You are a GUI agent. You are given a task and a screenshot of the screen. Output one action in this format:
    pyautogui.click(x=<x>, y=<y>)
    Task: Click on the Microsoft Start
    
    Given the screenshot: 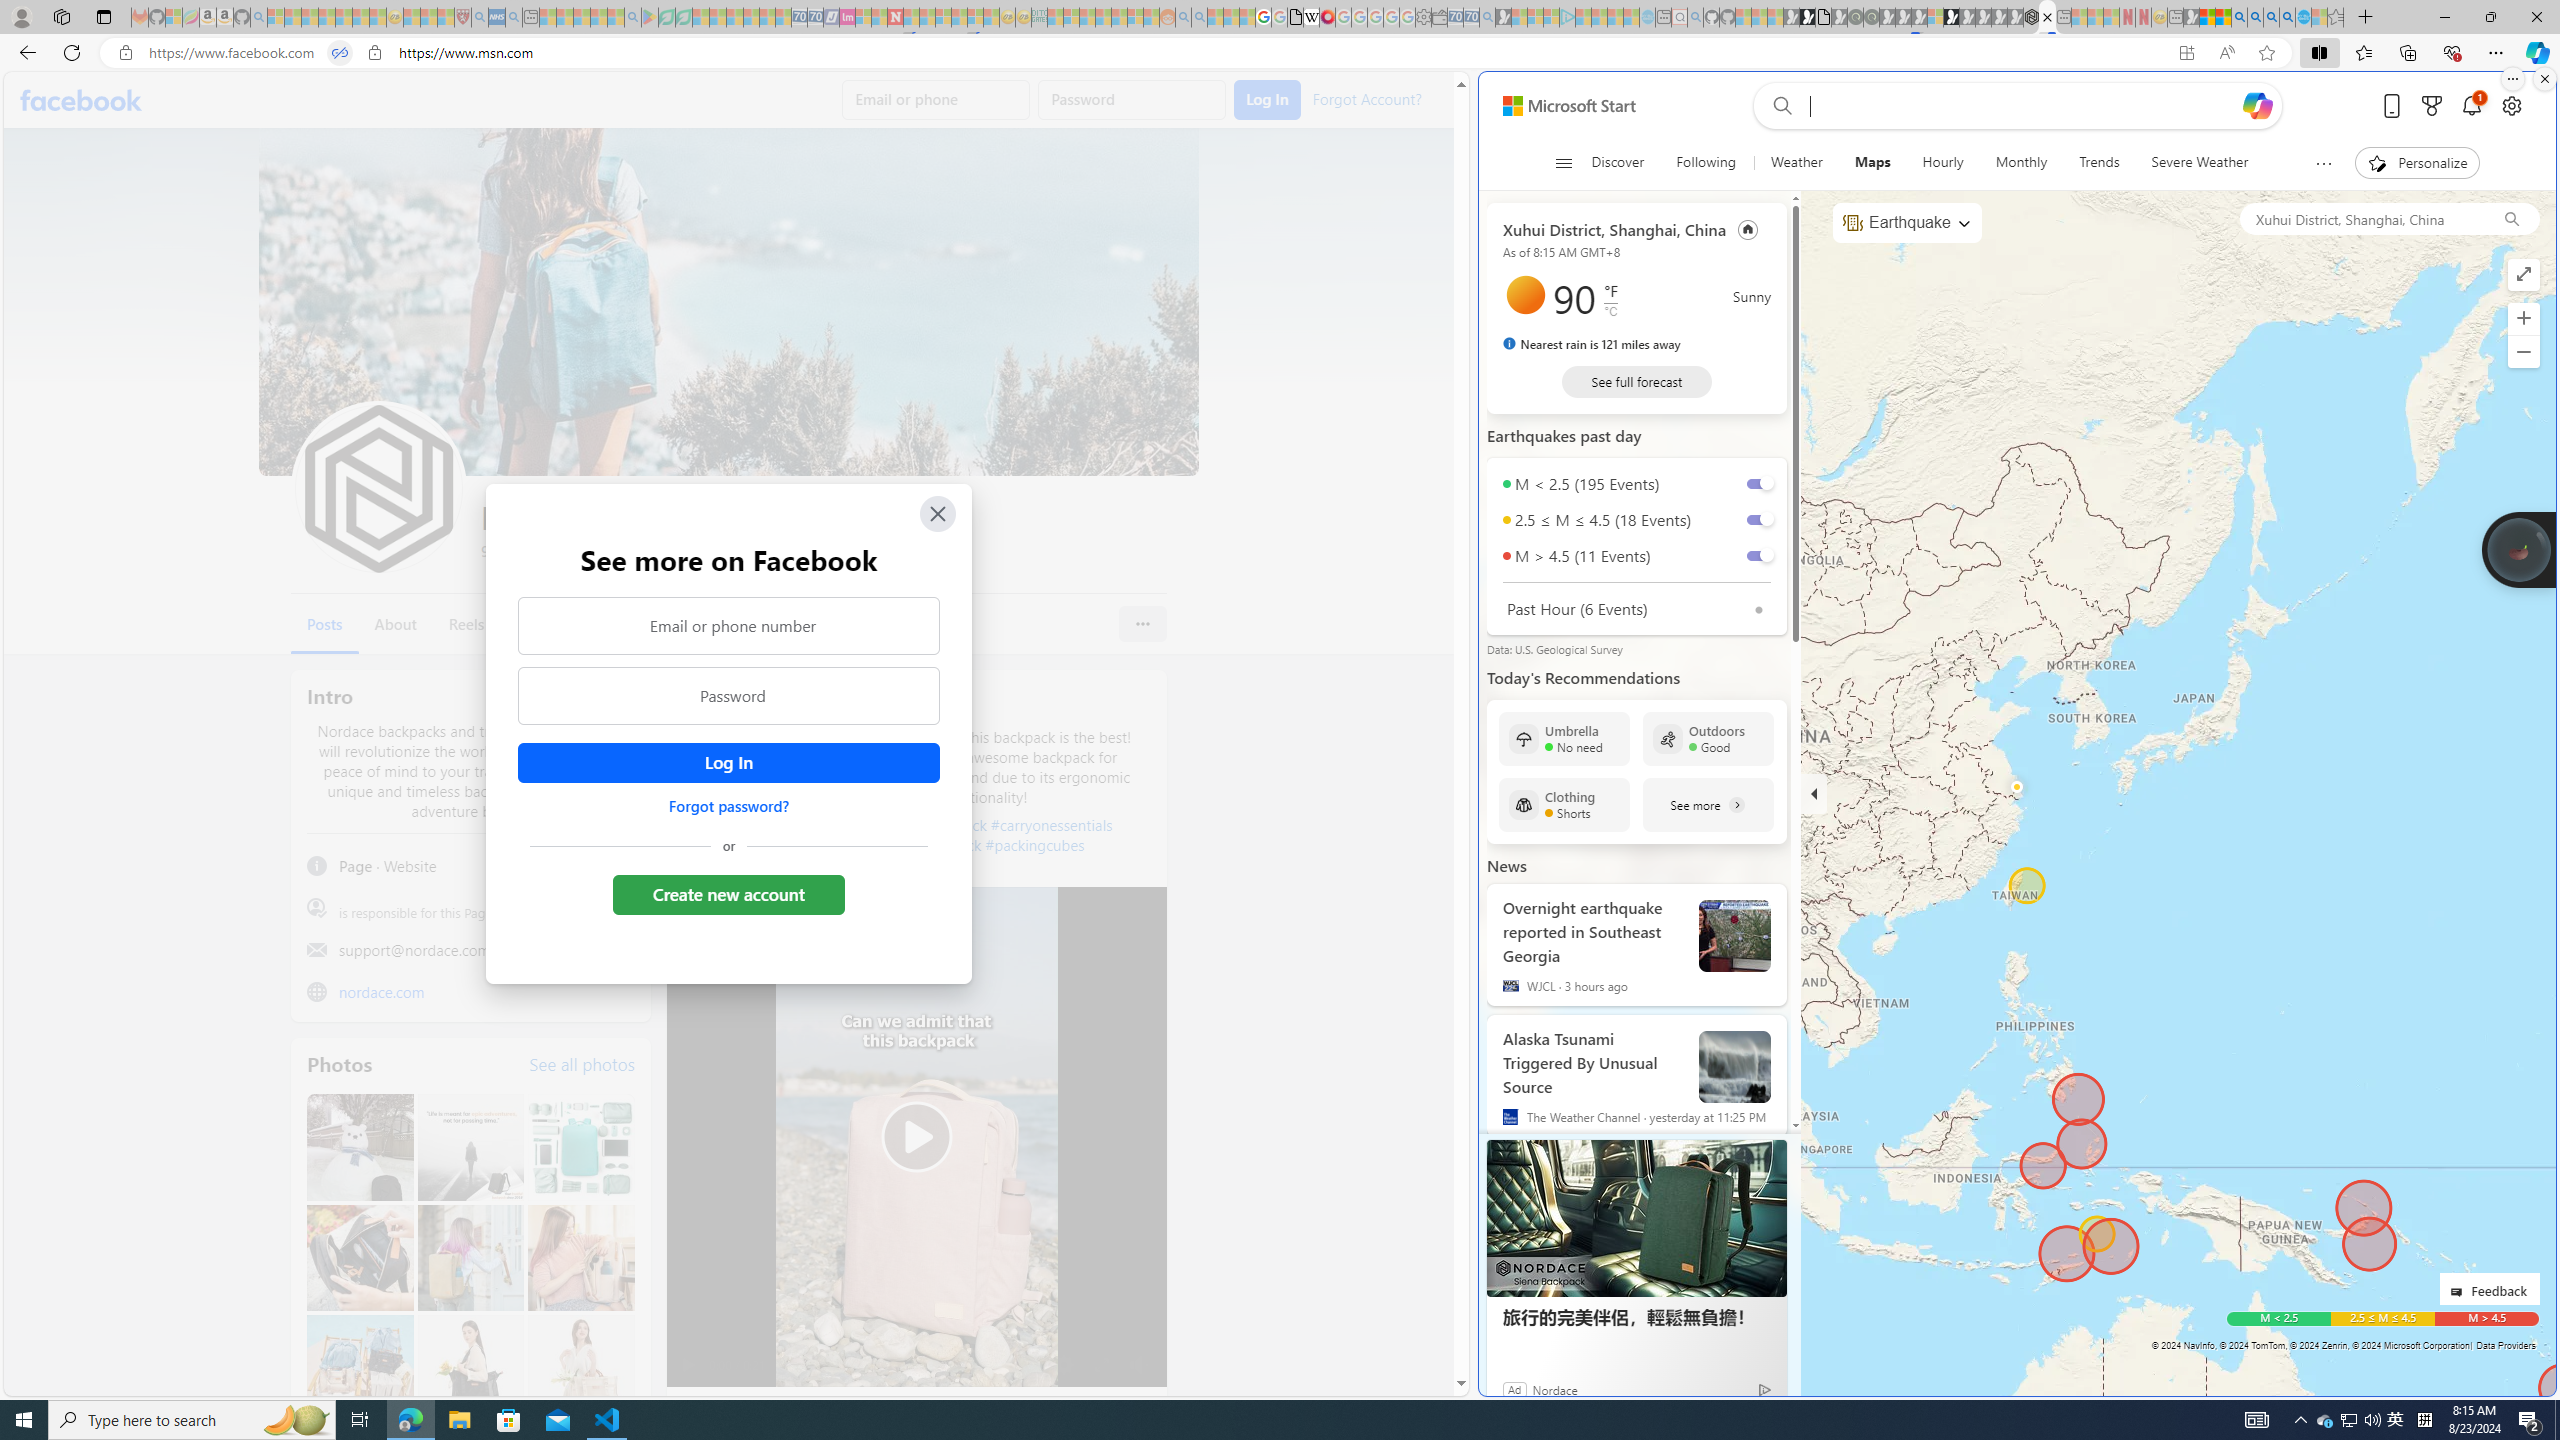 What is the action you would take?
    pyautogui.click(x=1568, y=106)
    